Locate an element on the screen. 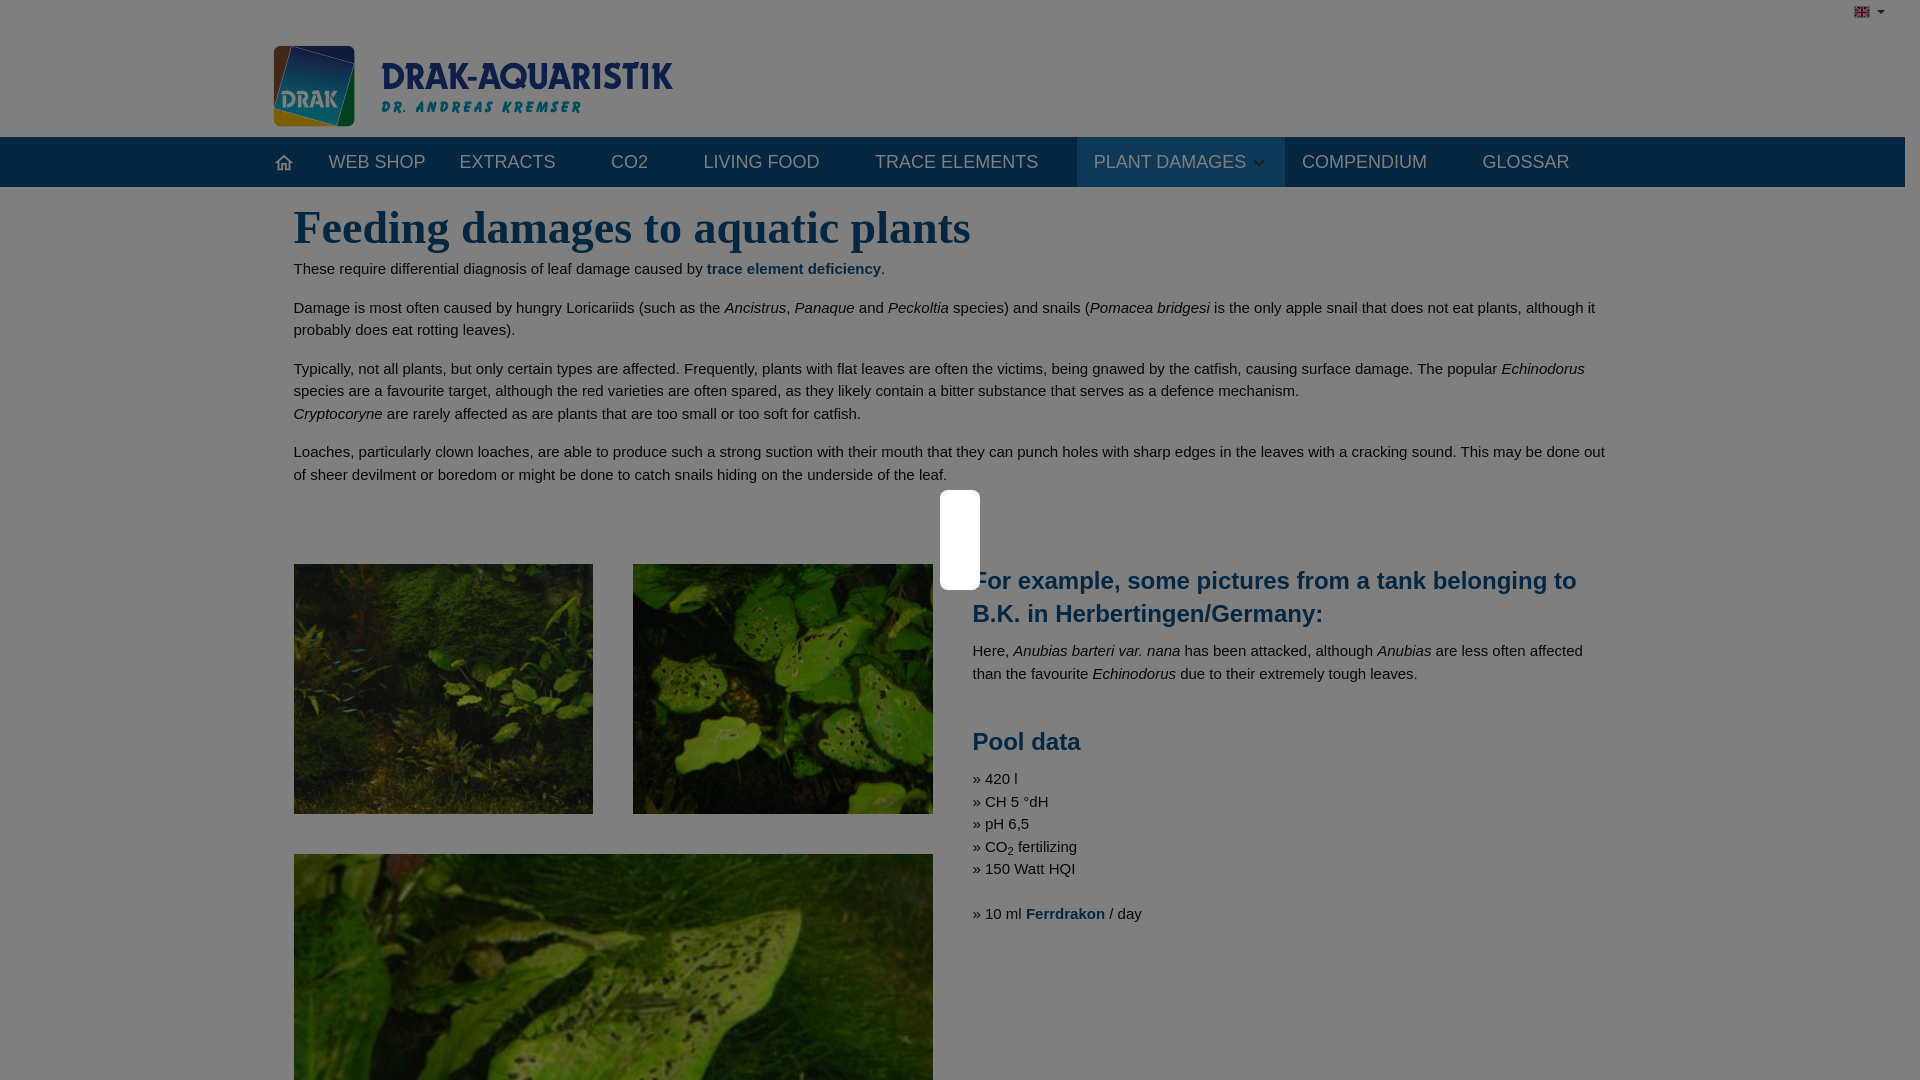 The height and width of the screenshot is (1080, 1920). WEB SHOP is located at coordinates (377, 162).